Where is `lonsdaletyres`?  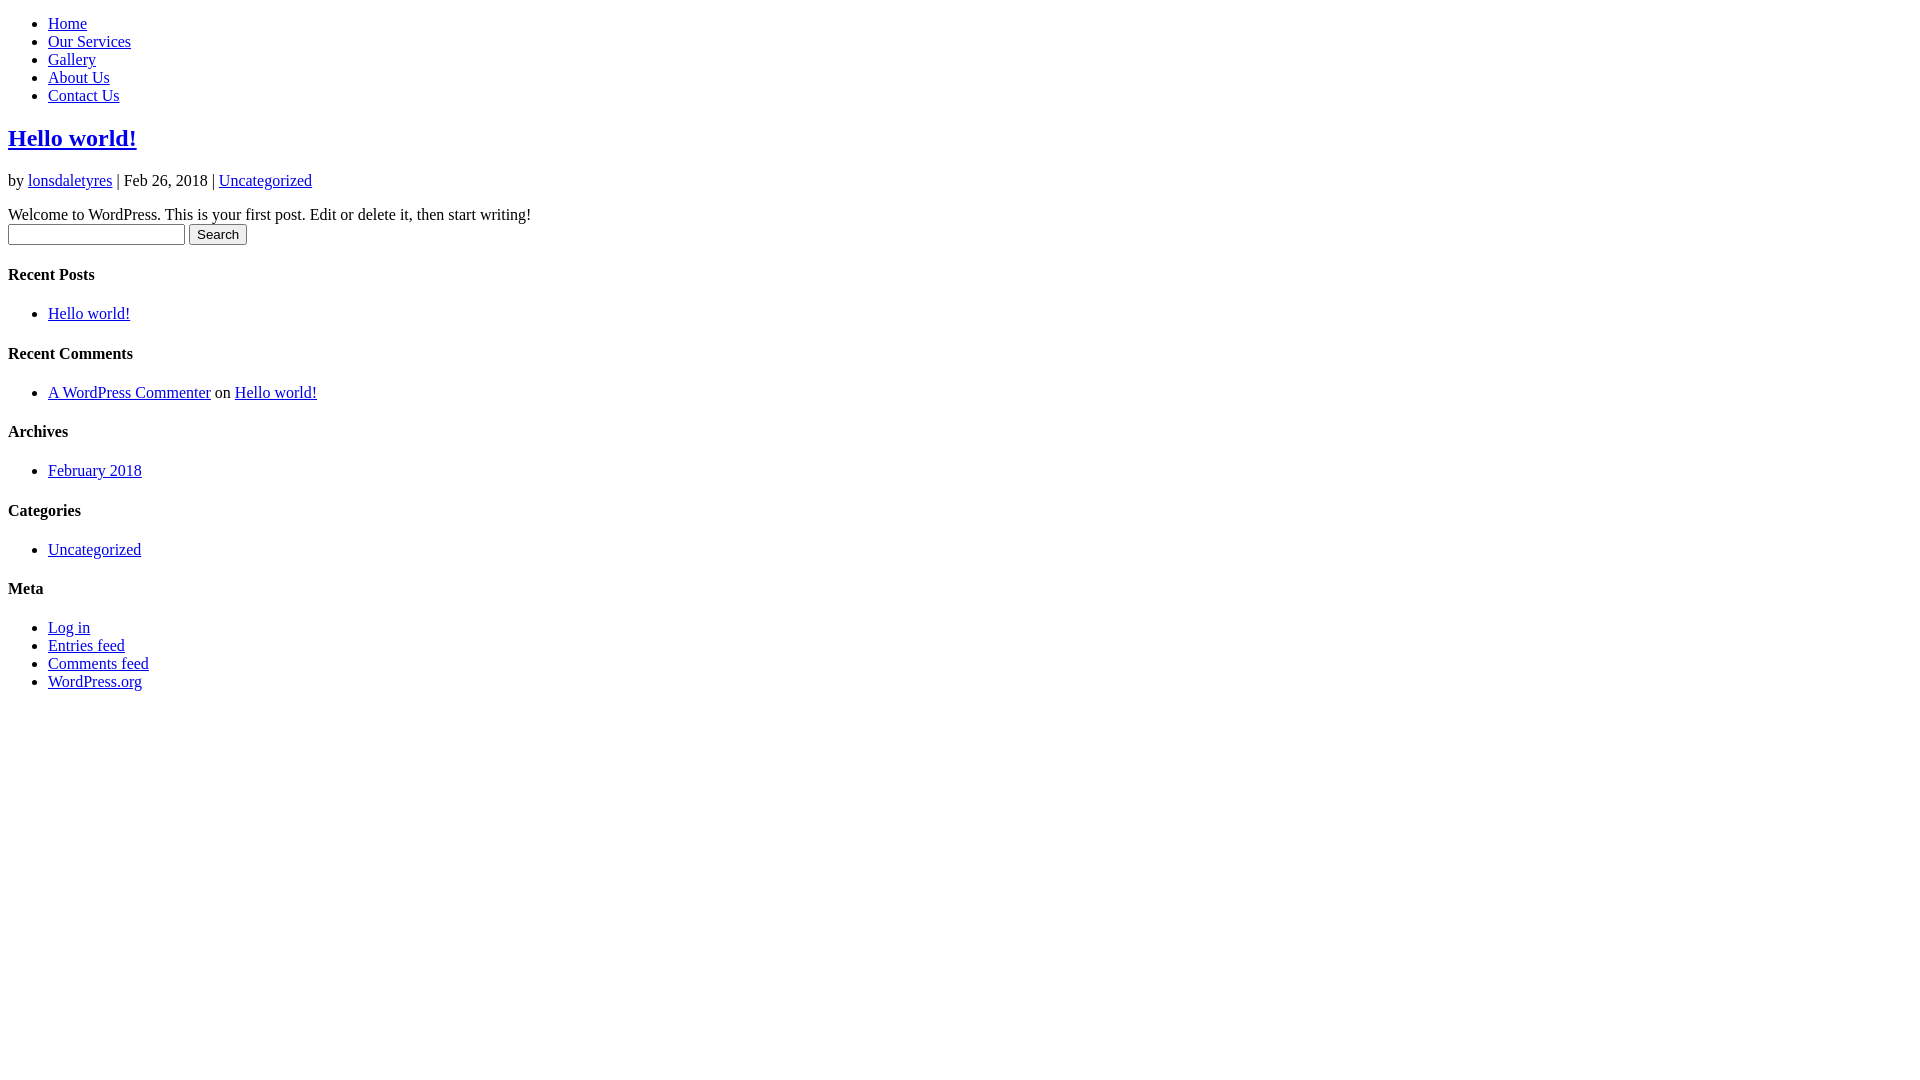
lonsdaletyres is located at coordinates (70, 180).